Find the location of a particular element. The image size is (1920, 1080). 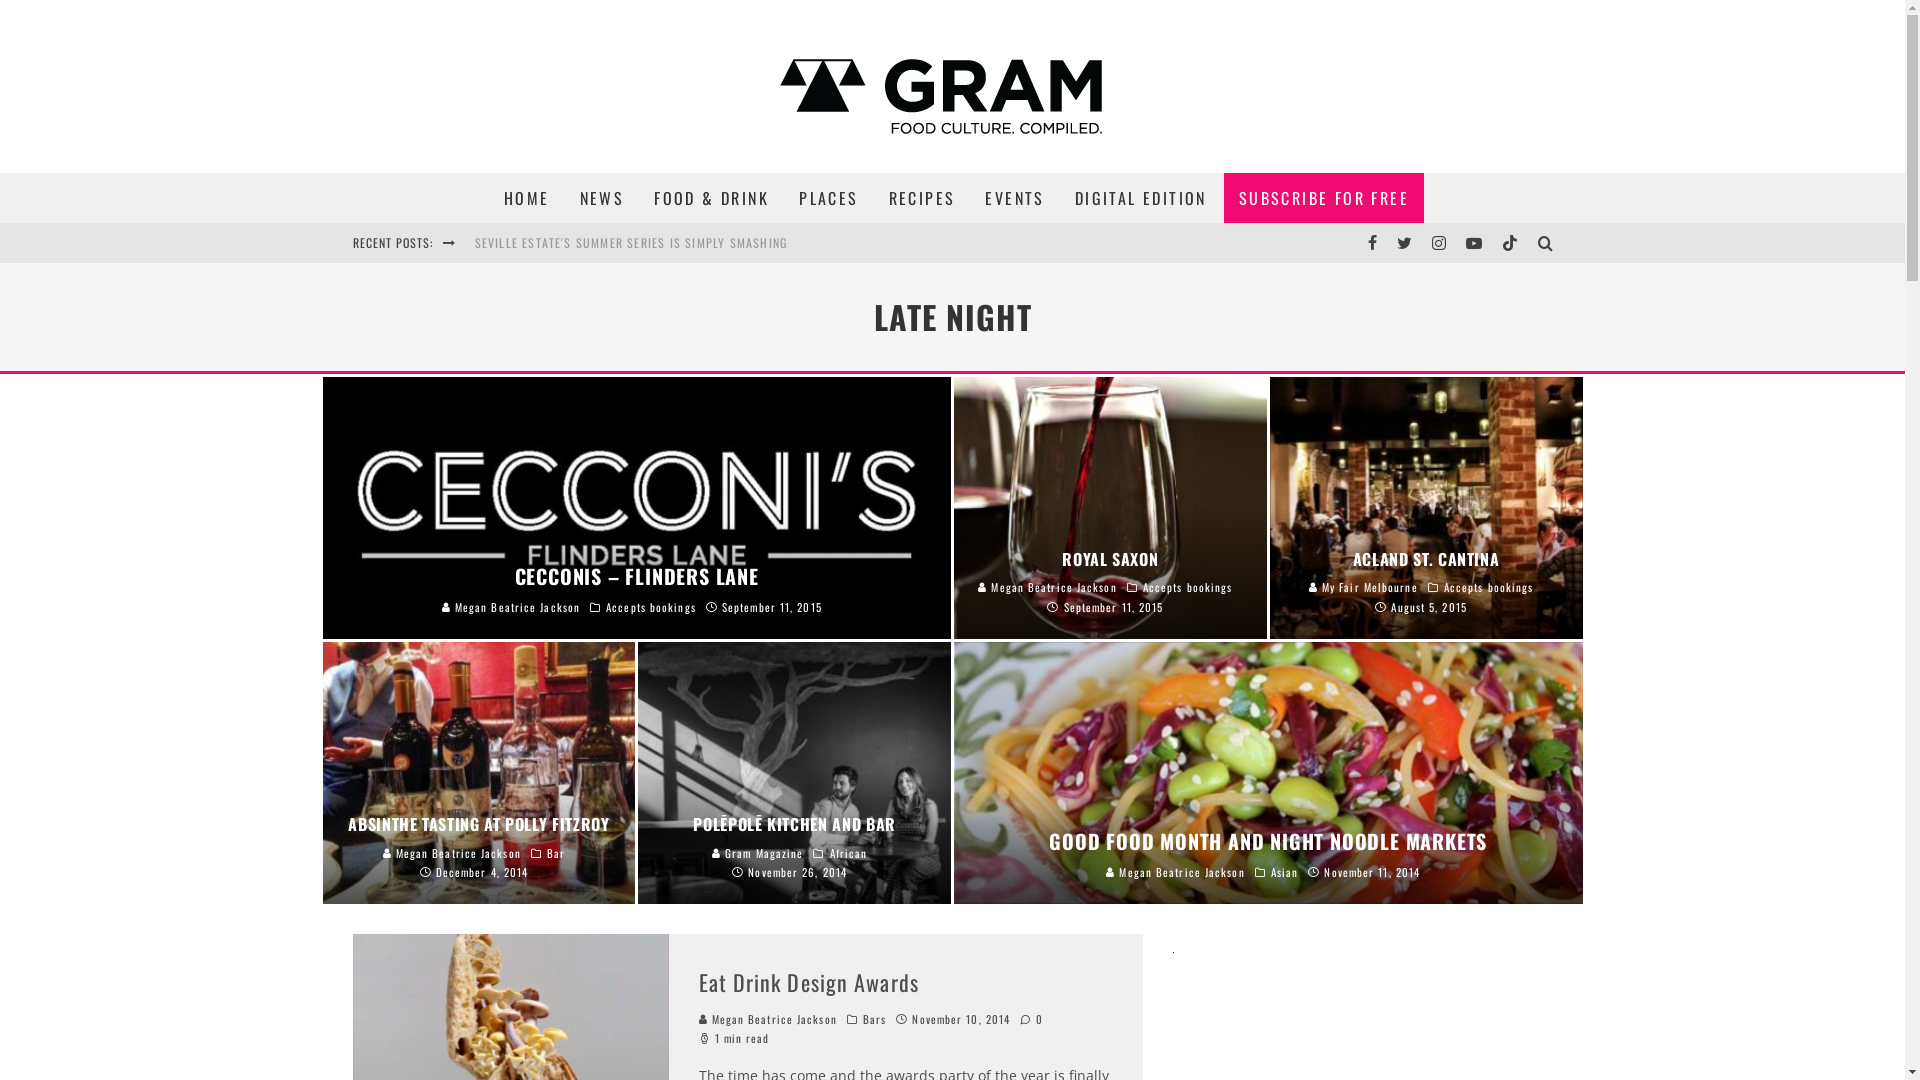

SUBSCRIBE FOR FREE is located at coordinates (1324, 198).